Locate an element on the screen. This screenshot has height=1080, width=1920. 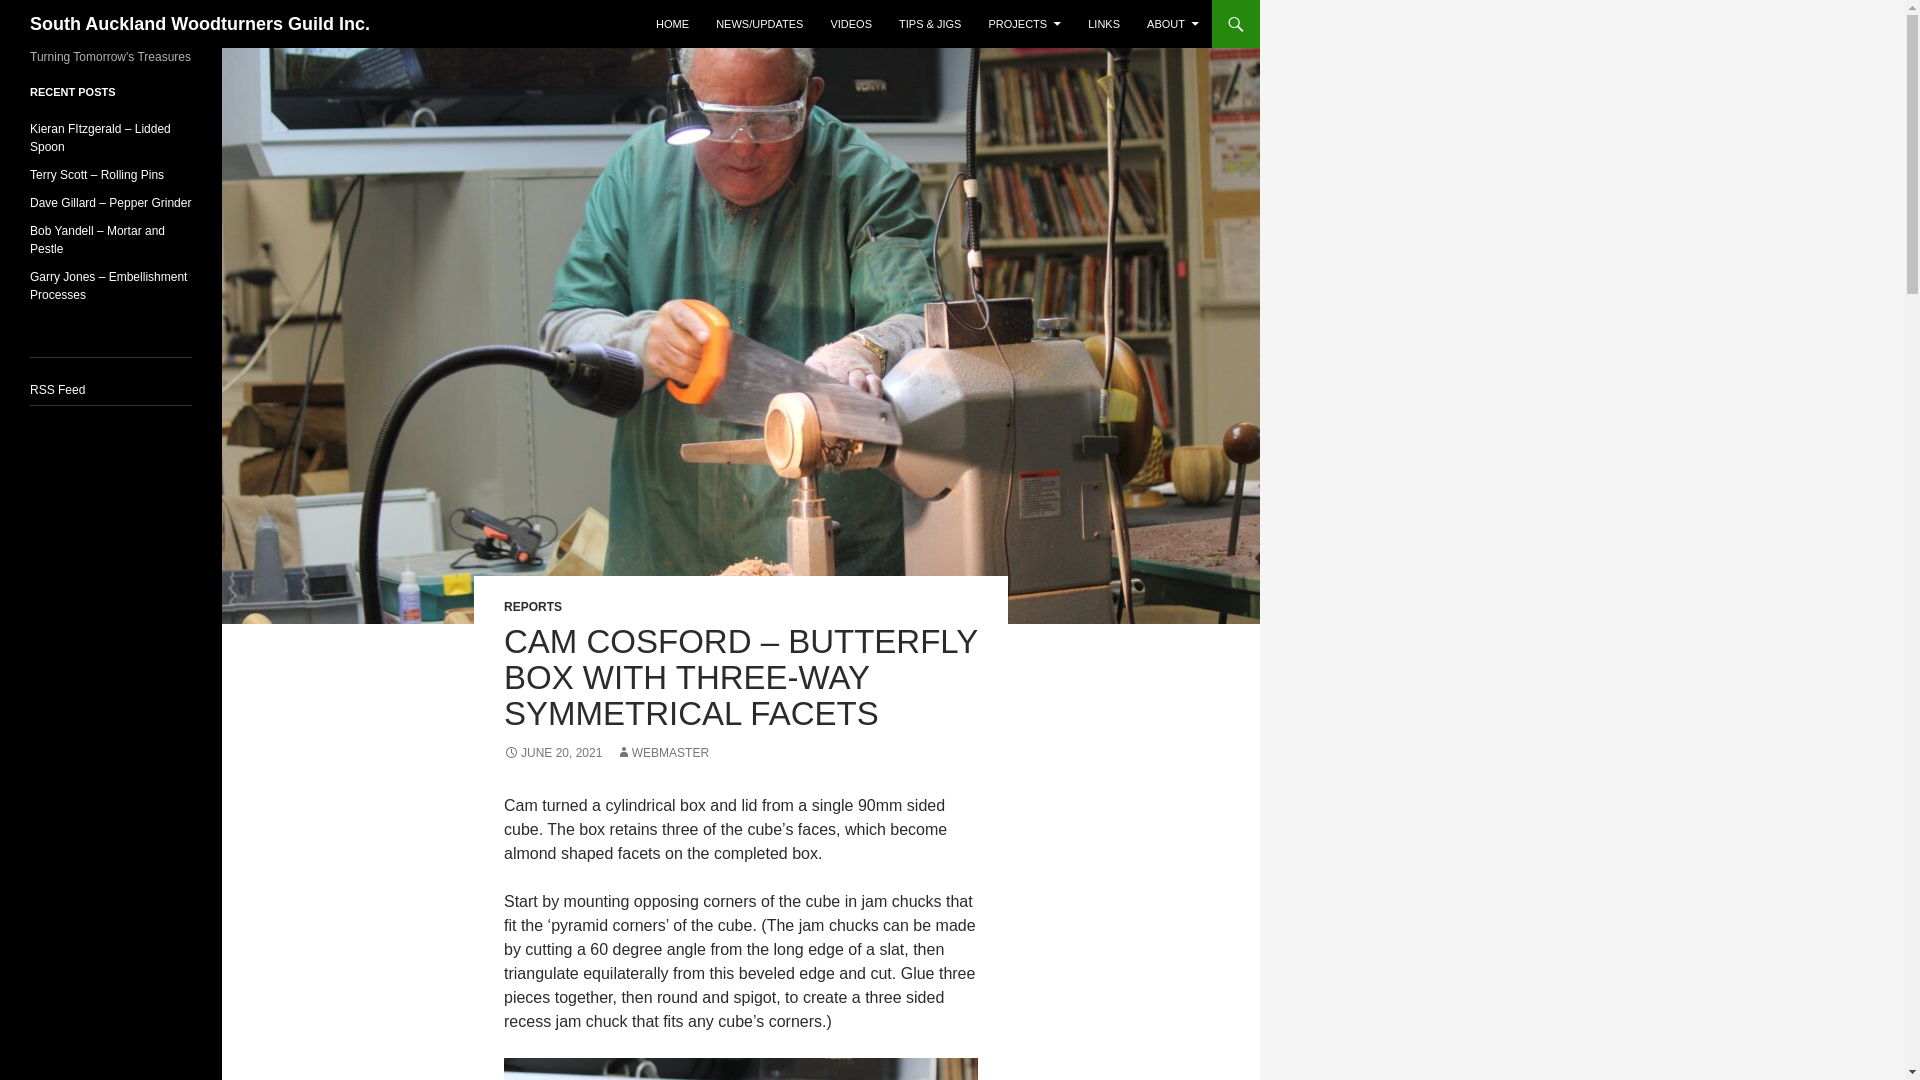
WEBMASTER is located at coordinates (662, 753).